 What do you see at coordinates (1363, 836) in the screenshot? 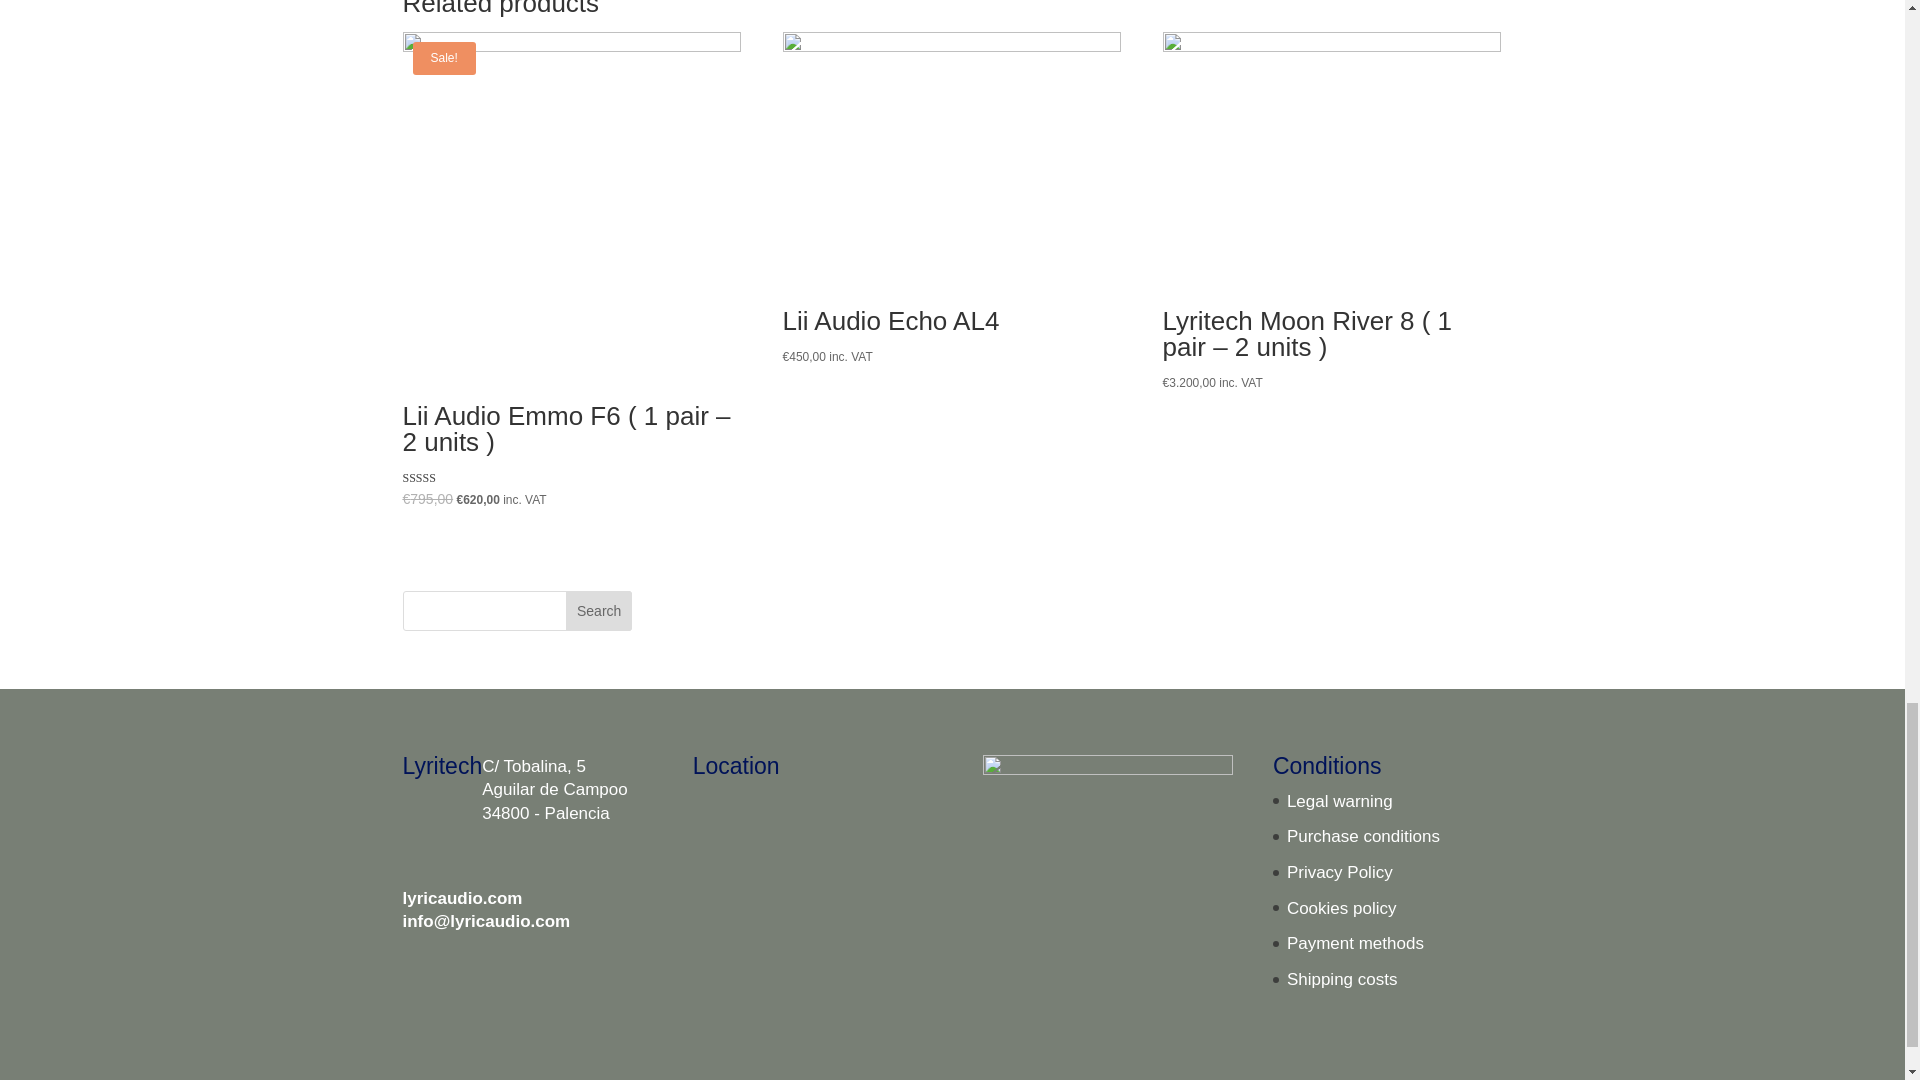
I see `Purchase conditions` at bounding box center [1363, 836].